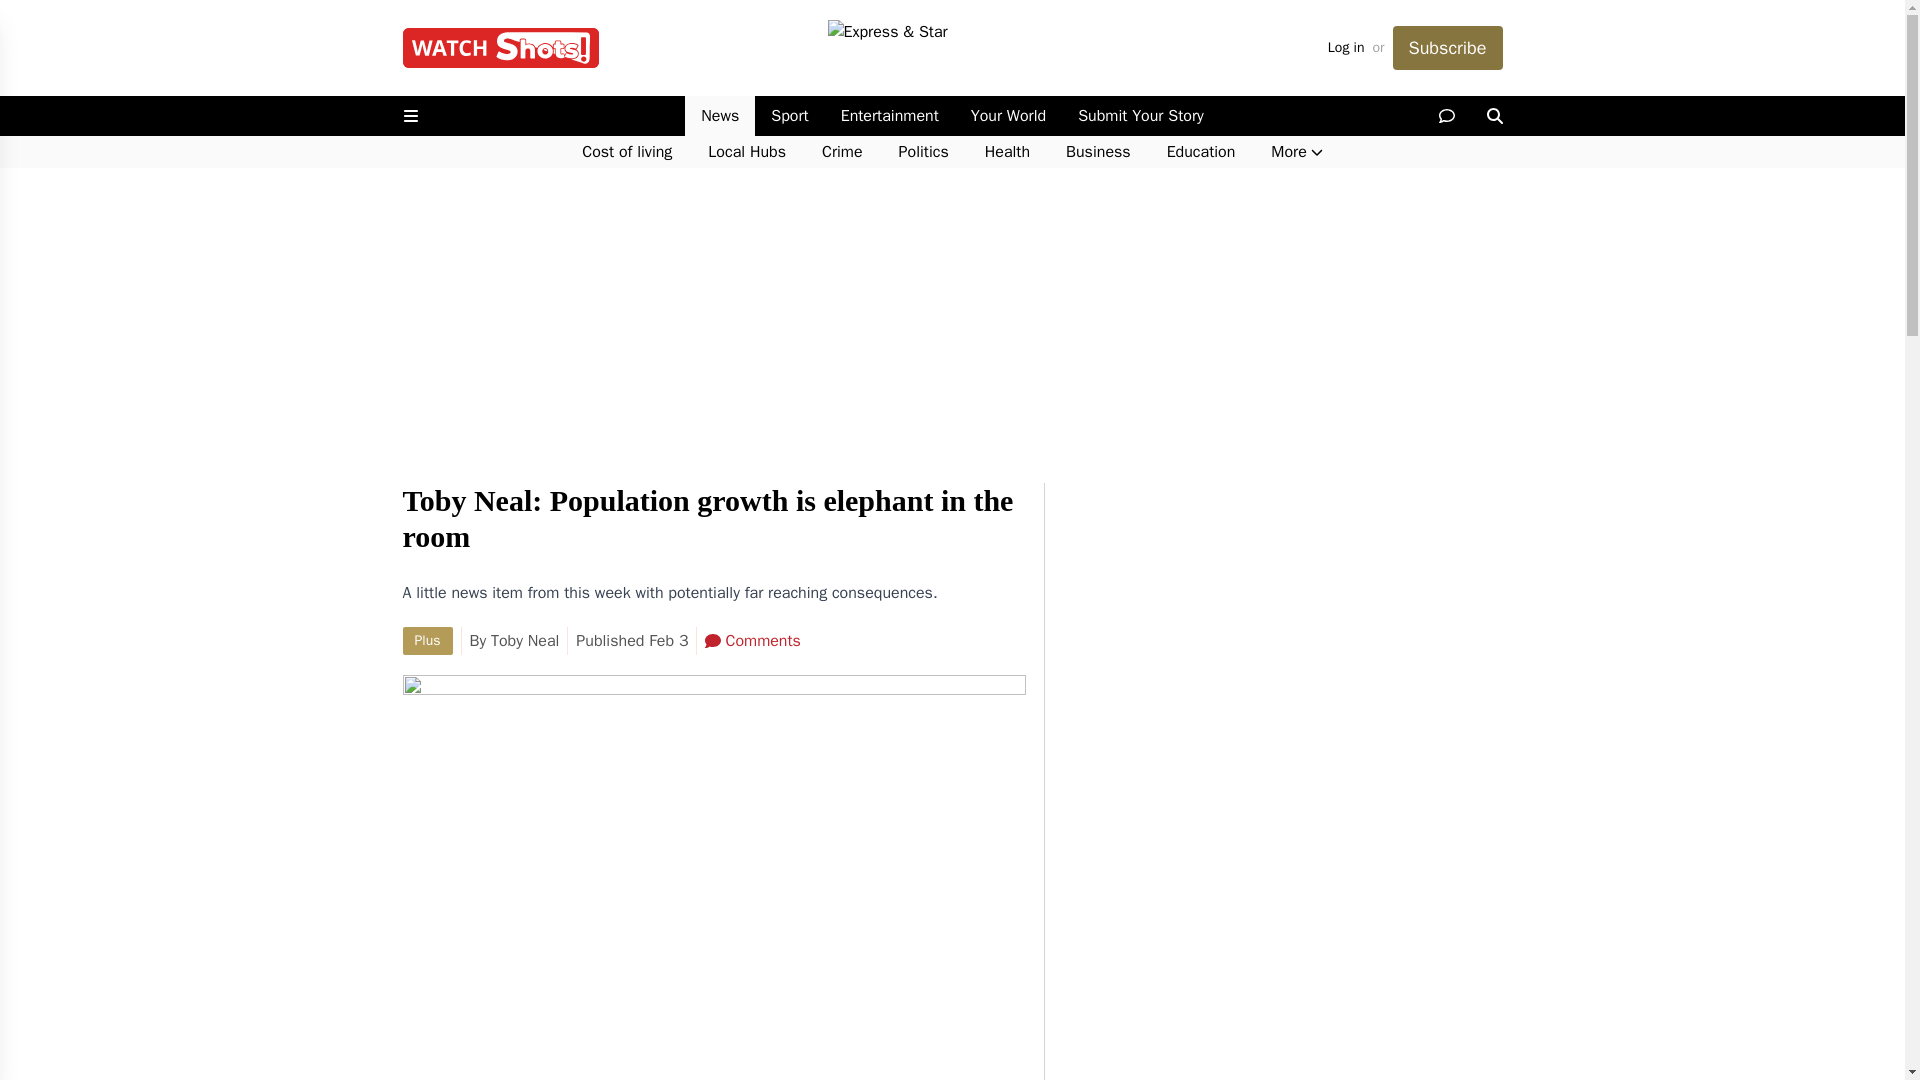 Image resolution: width=1920 pixels, height=1080 pixels. Describe the element at coordinates (1346, 48) in the screenshot. I see `Log in` at that location.